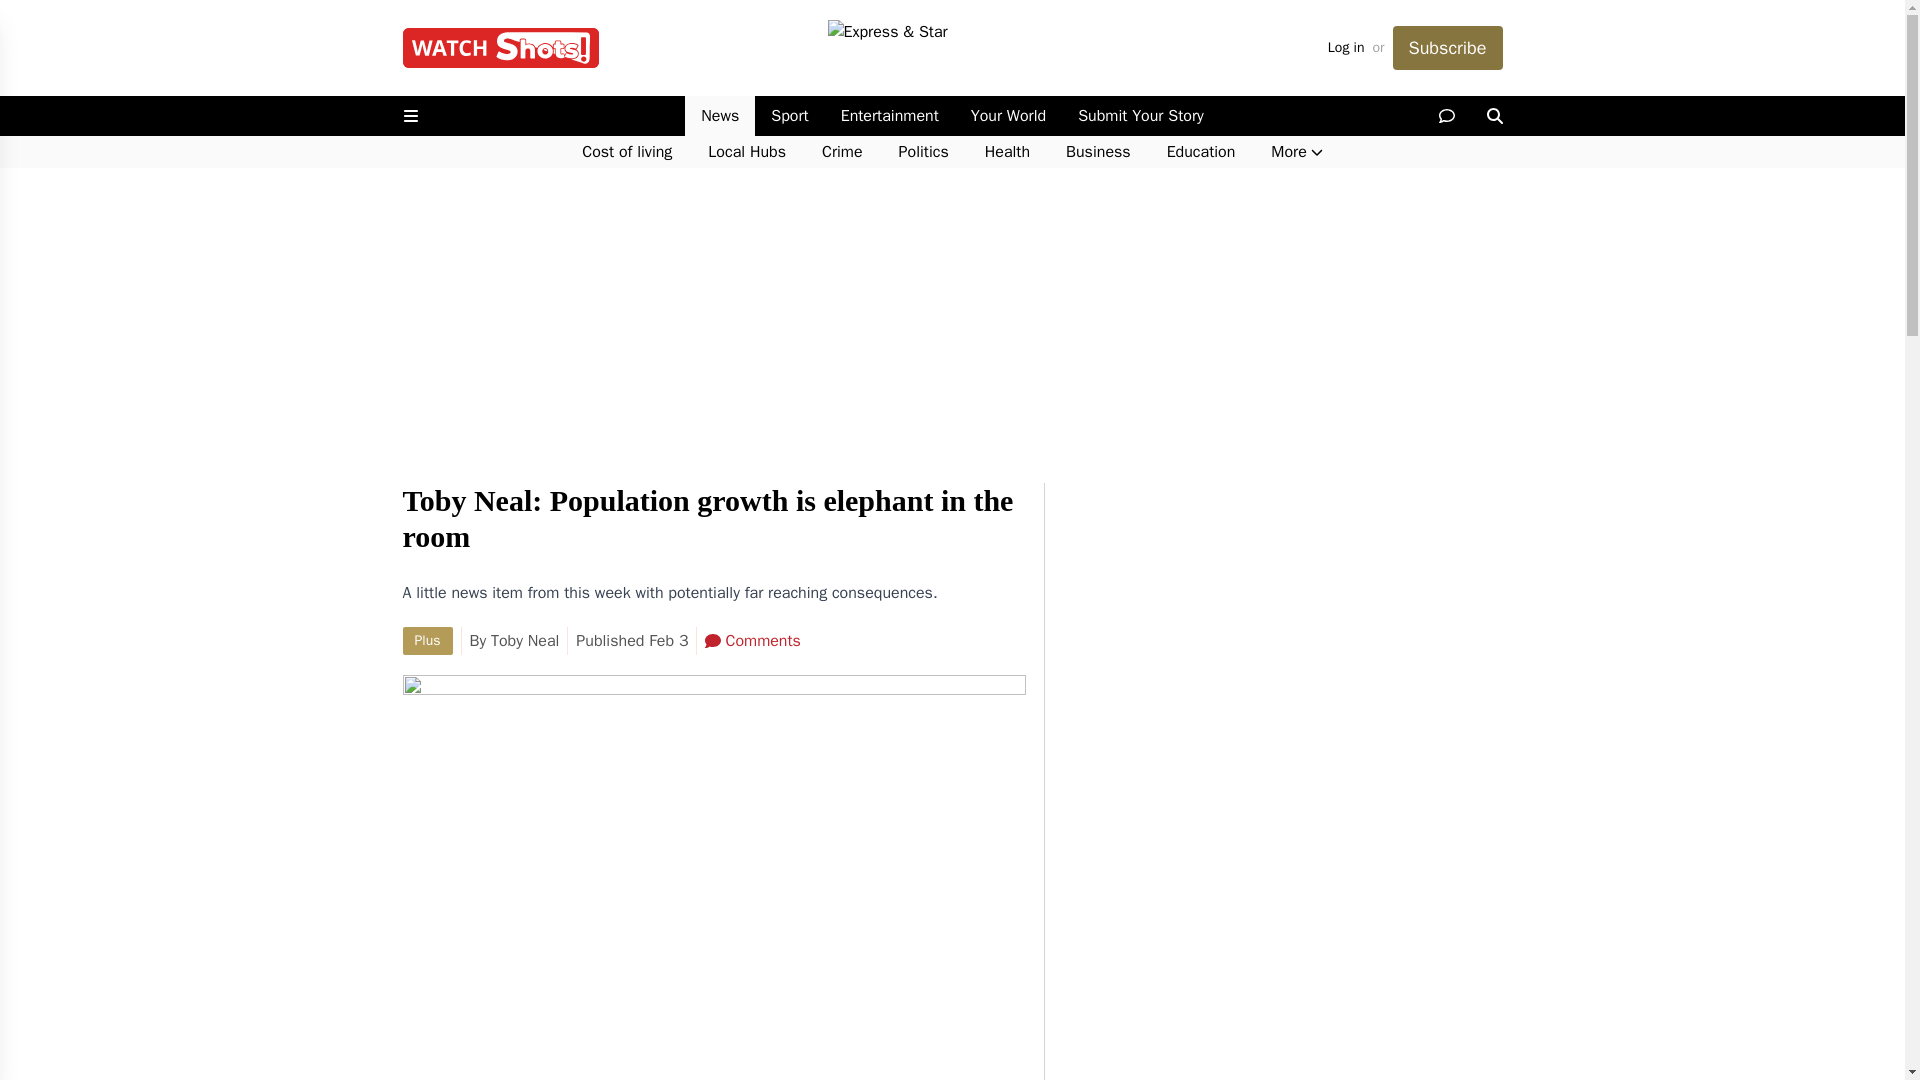 Image resolution: width=1920 pixels, height=1080 pixels. Describe the element at coordinates (1346, 48) in the screenshot. I see `Log in` at that location.